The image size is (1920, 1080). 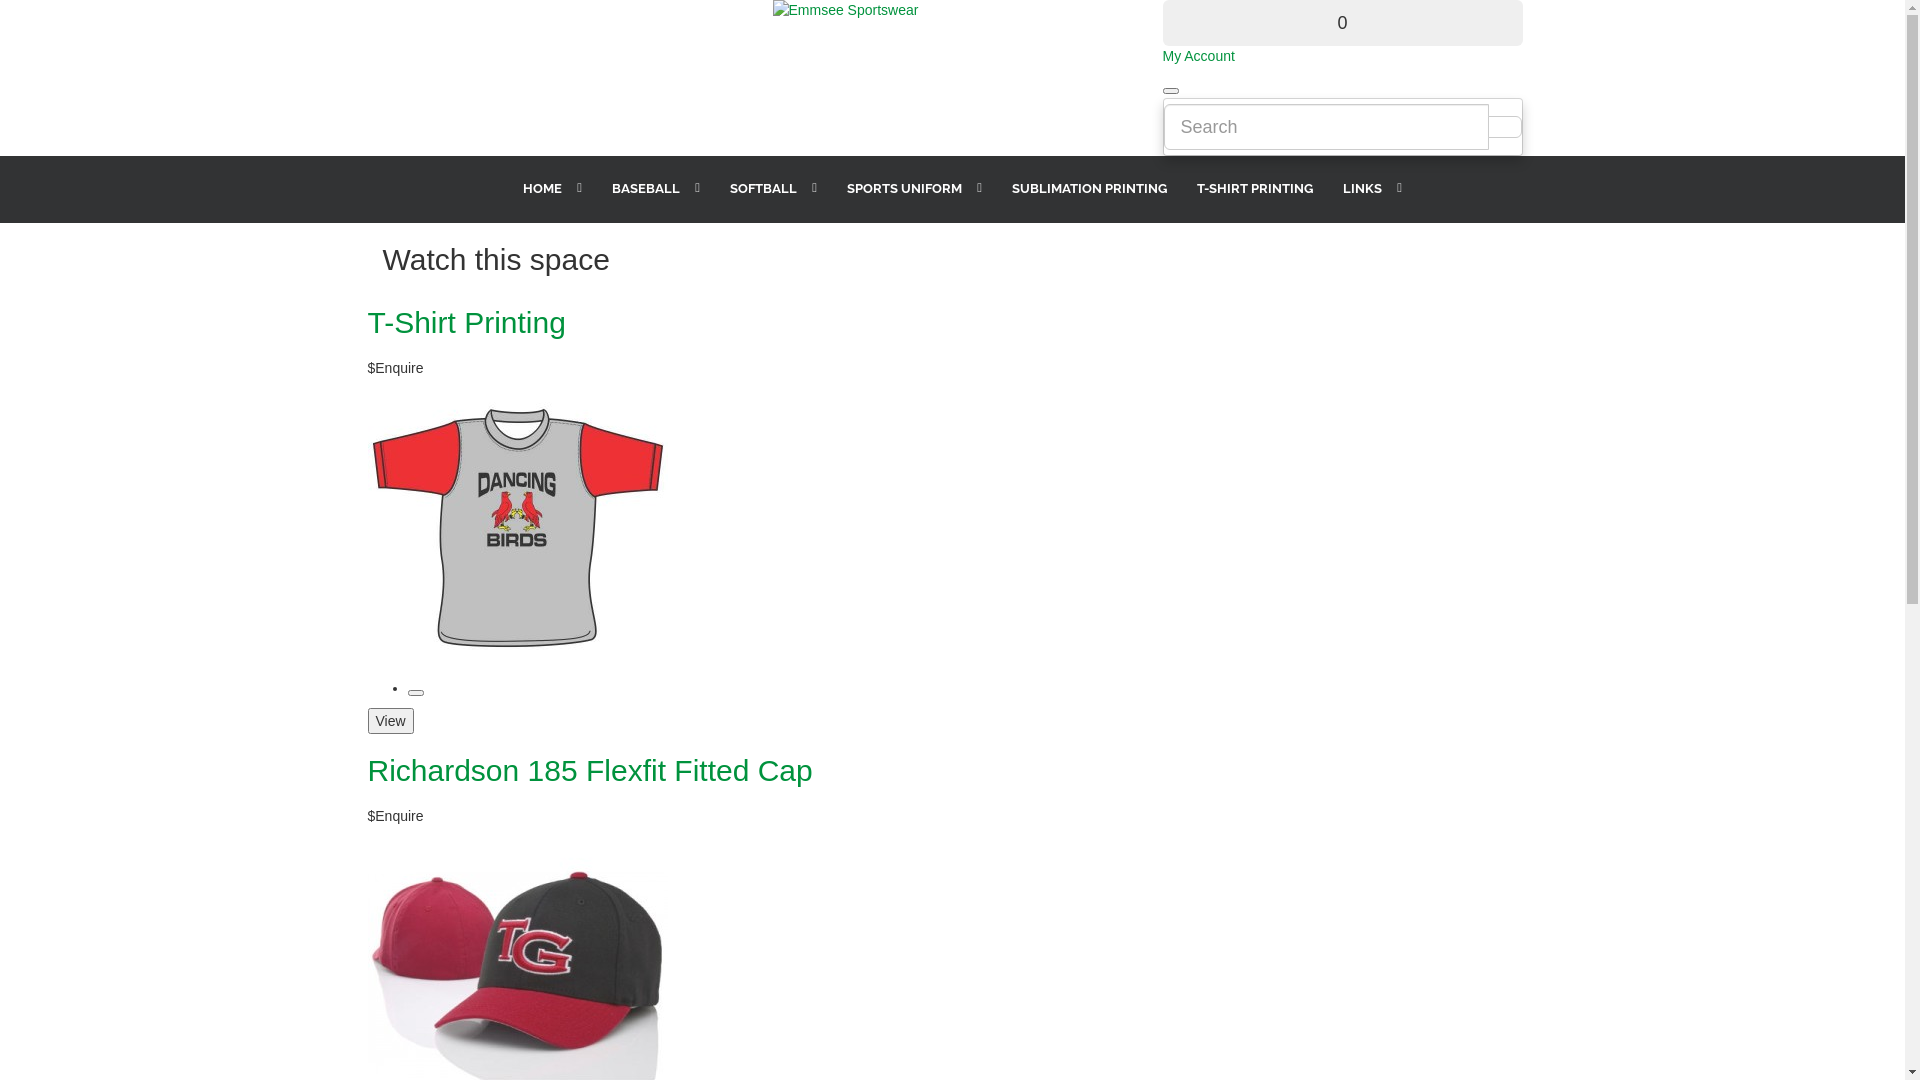 I want to click on LINKS, so click(x=1362, y=189).